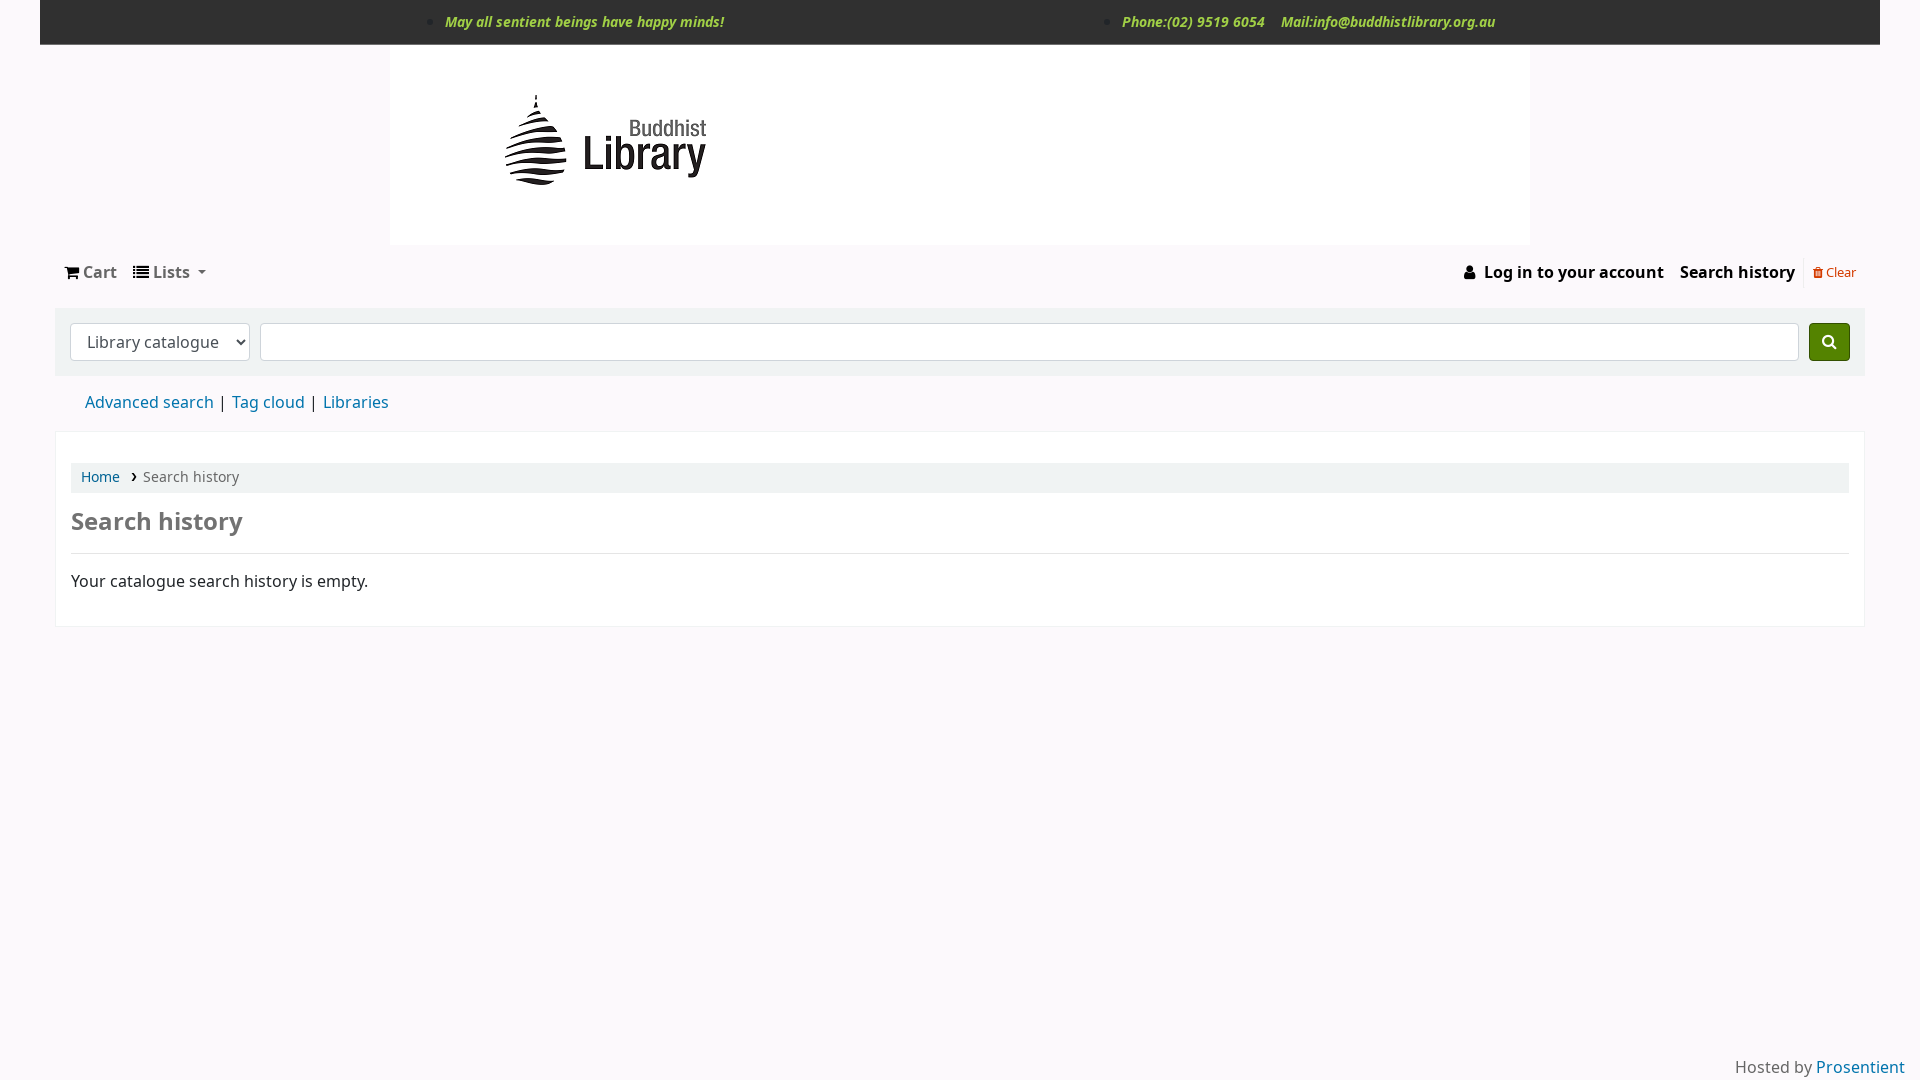 This screenshot has width=1920, height=1080. I want to click on Home, so click(100, 478).